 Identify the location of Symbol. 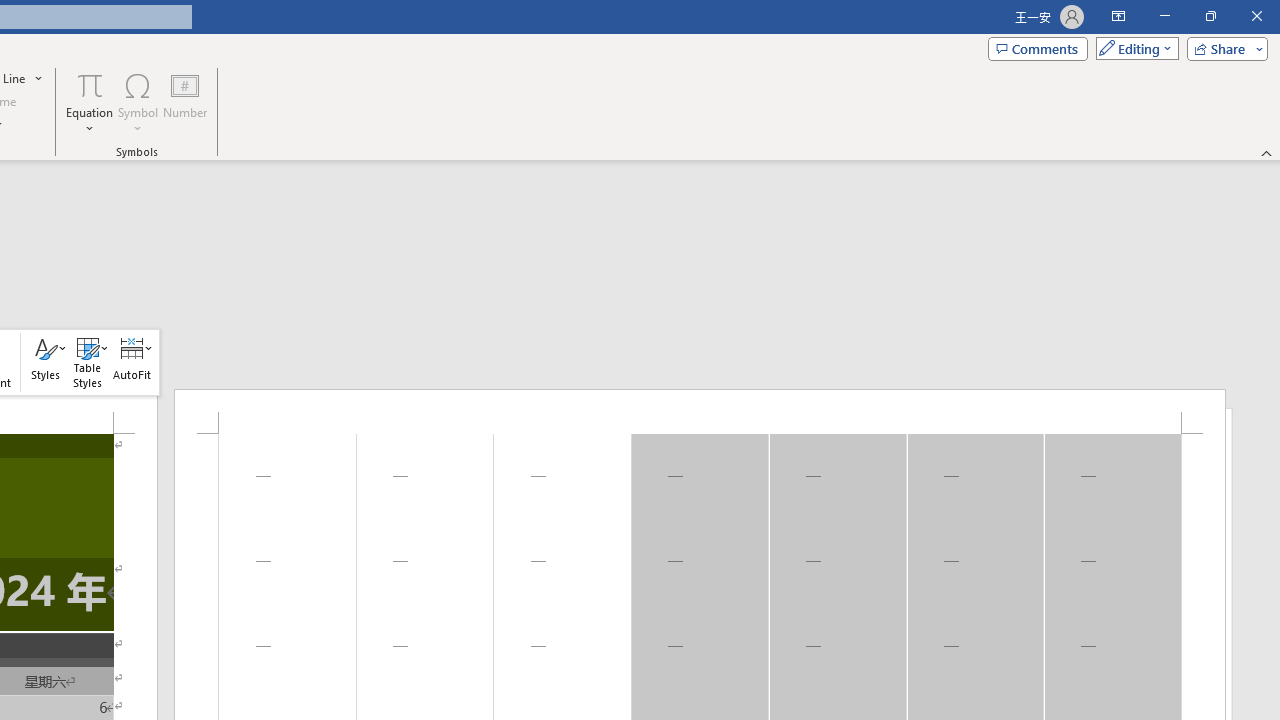
(138, 102).